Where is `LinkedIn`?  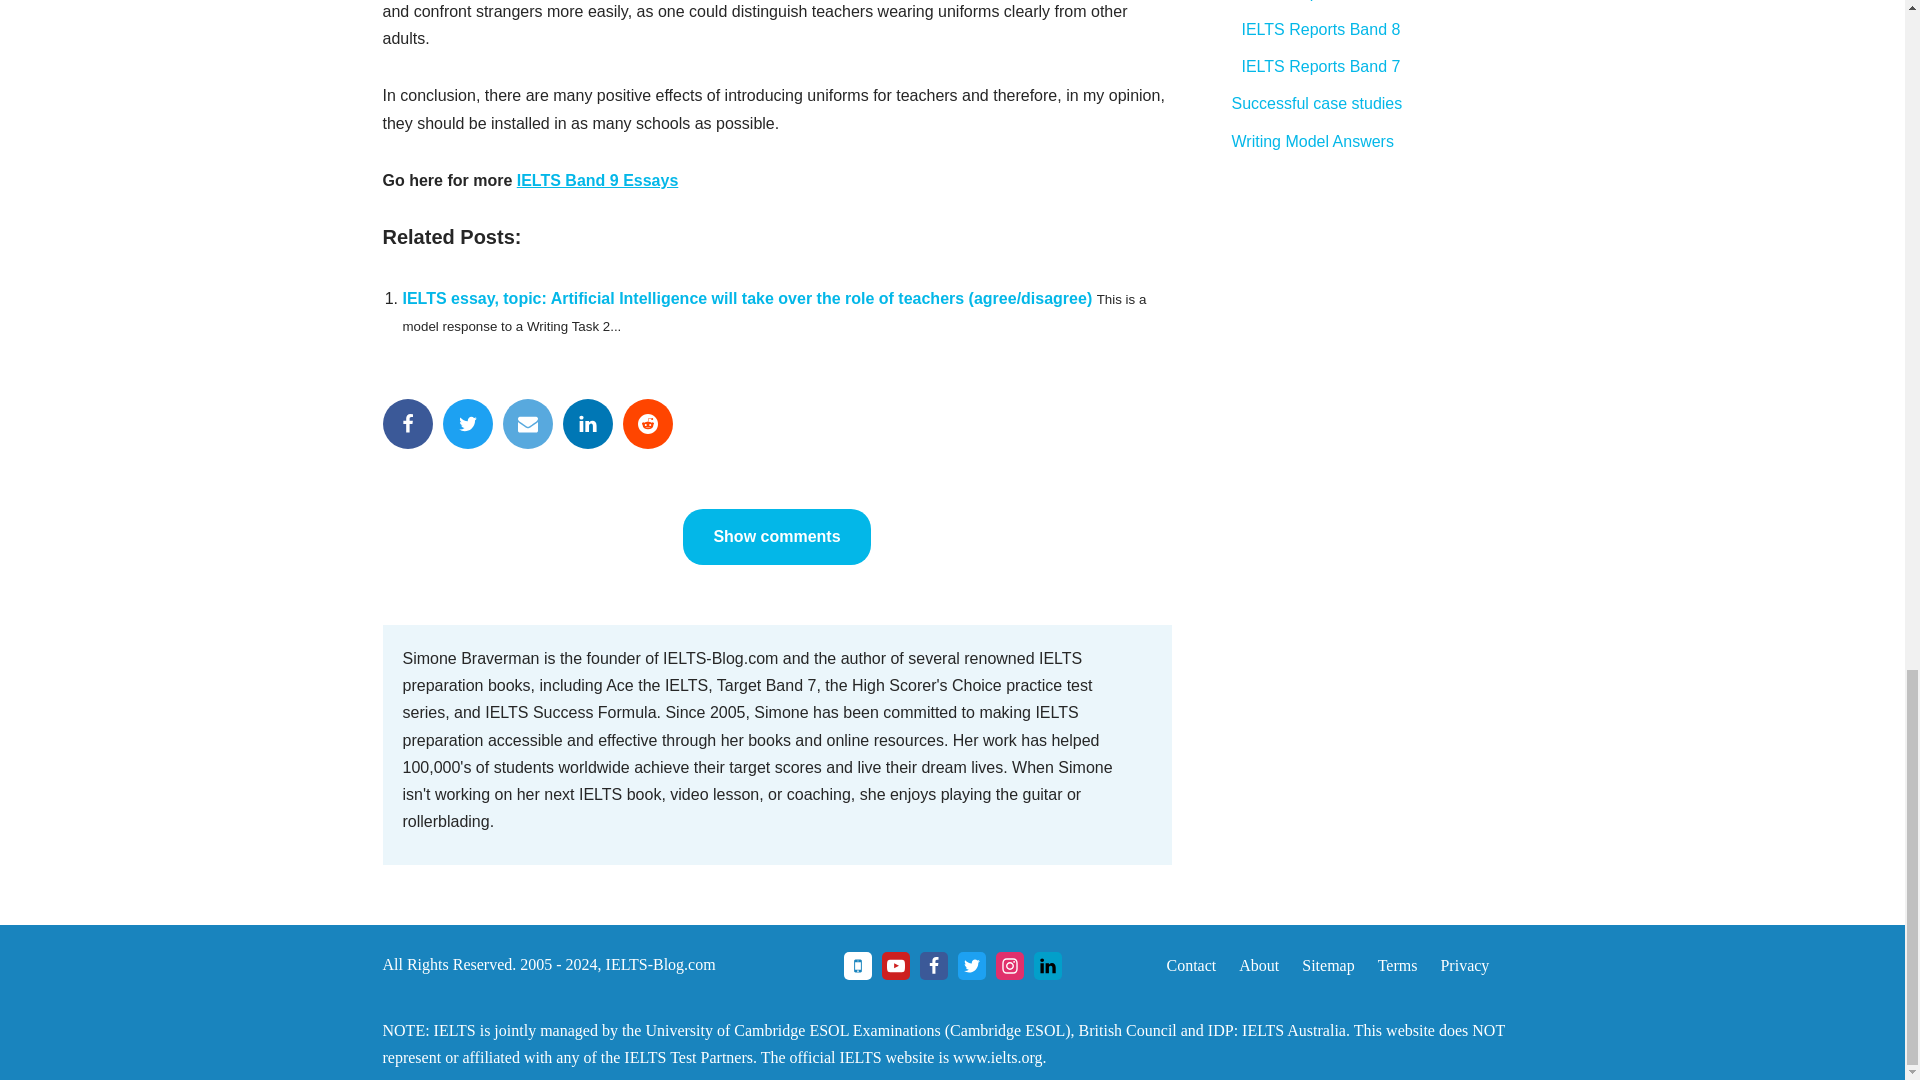 LinkedIn is located at coordinates (587, 424).